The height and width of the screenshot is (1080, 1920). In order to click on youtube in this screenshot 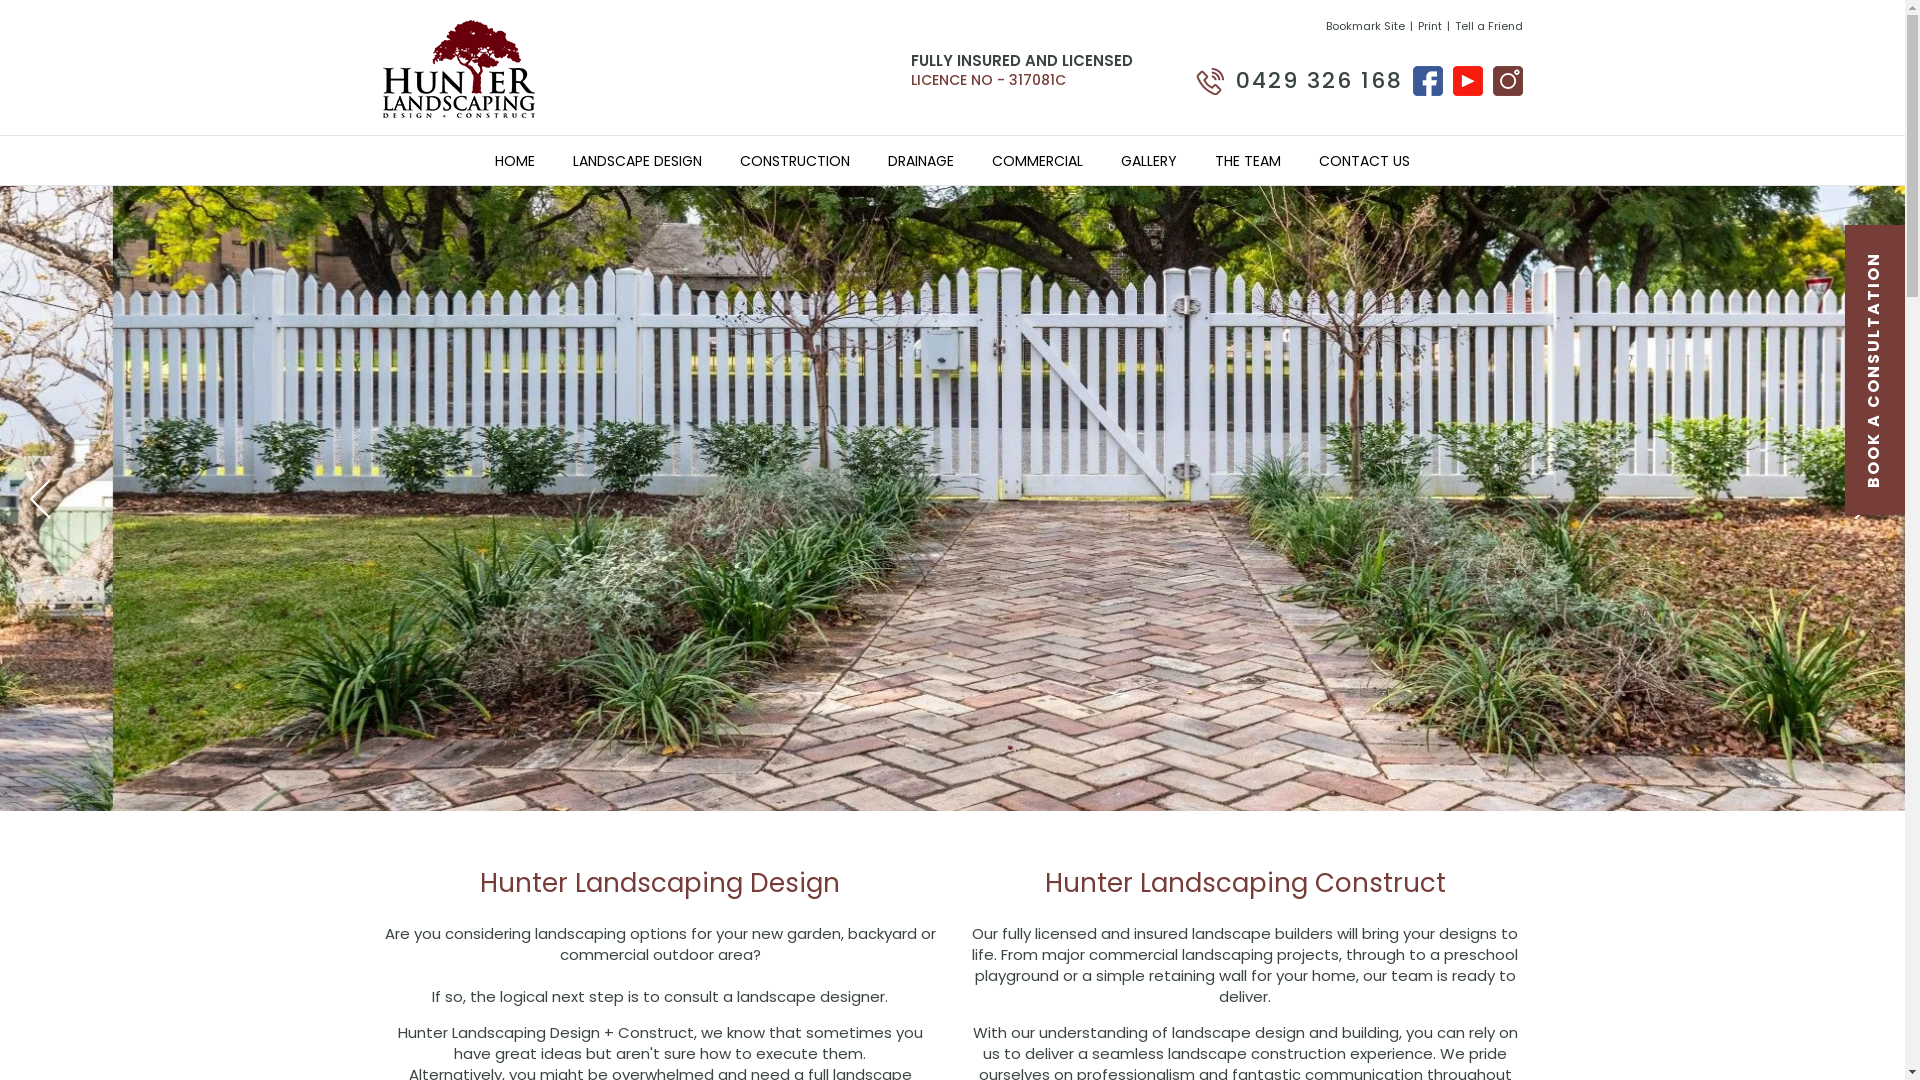, I will do `click(1467, 81)`.